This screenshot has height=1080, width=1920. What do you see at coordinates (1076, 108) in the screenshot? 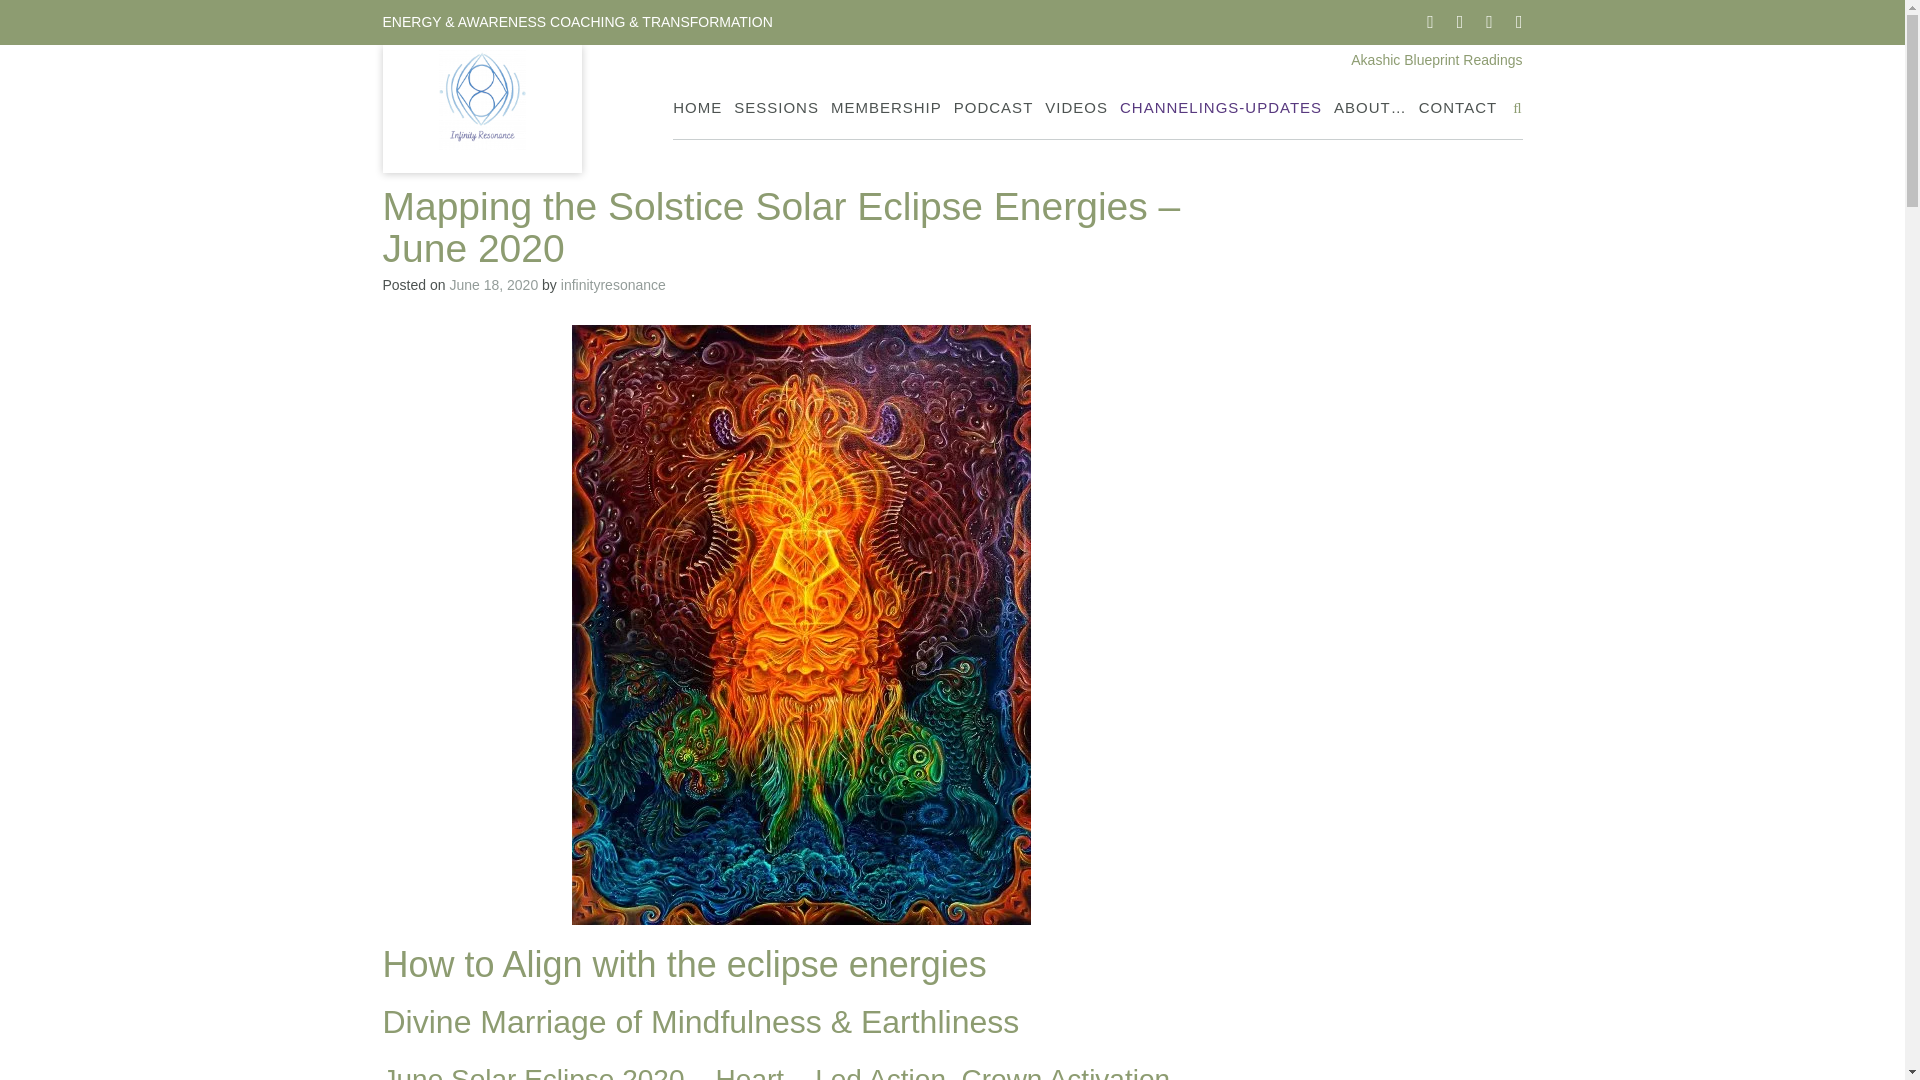
I see `VIDEOS` at bounding box center [1076, 108].